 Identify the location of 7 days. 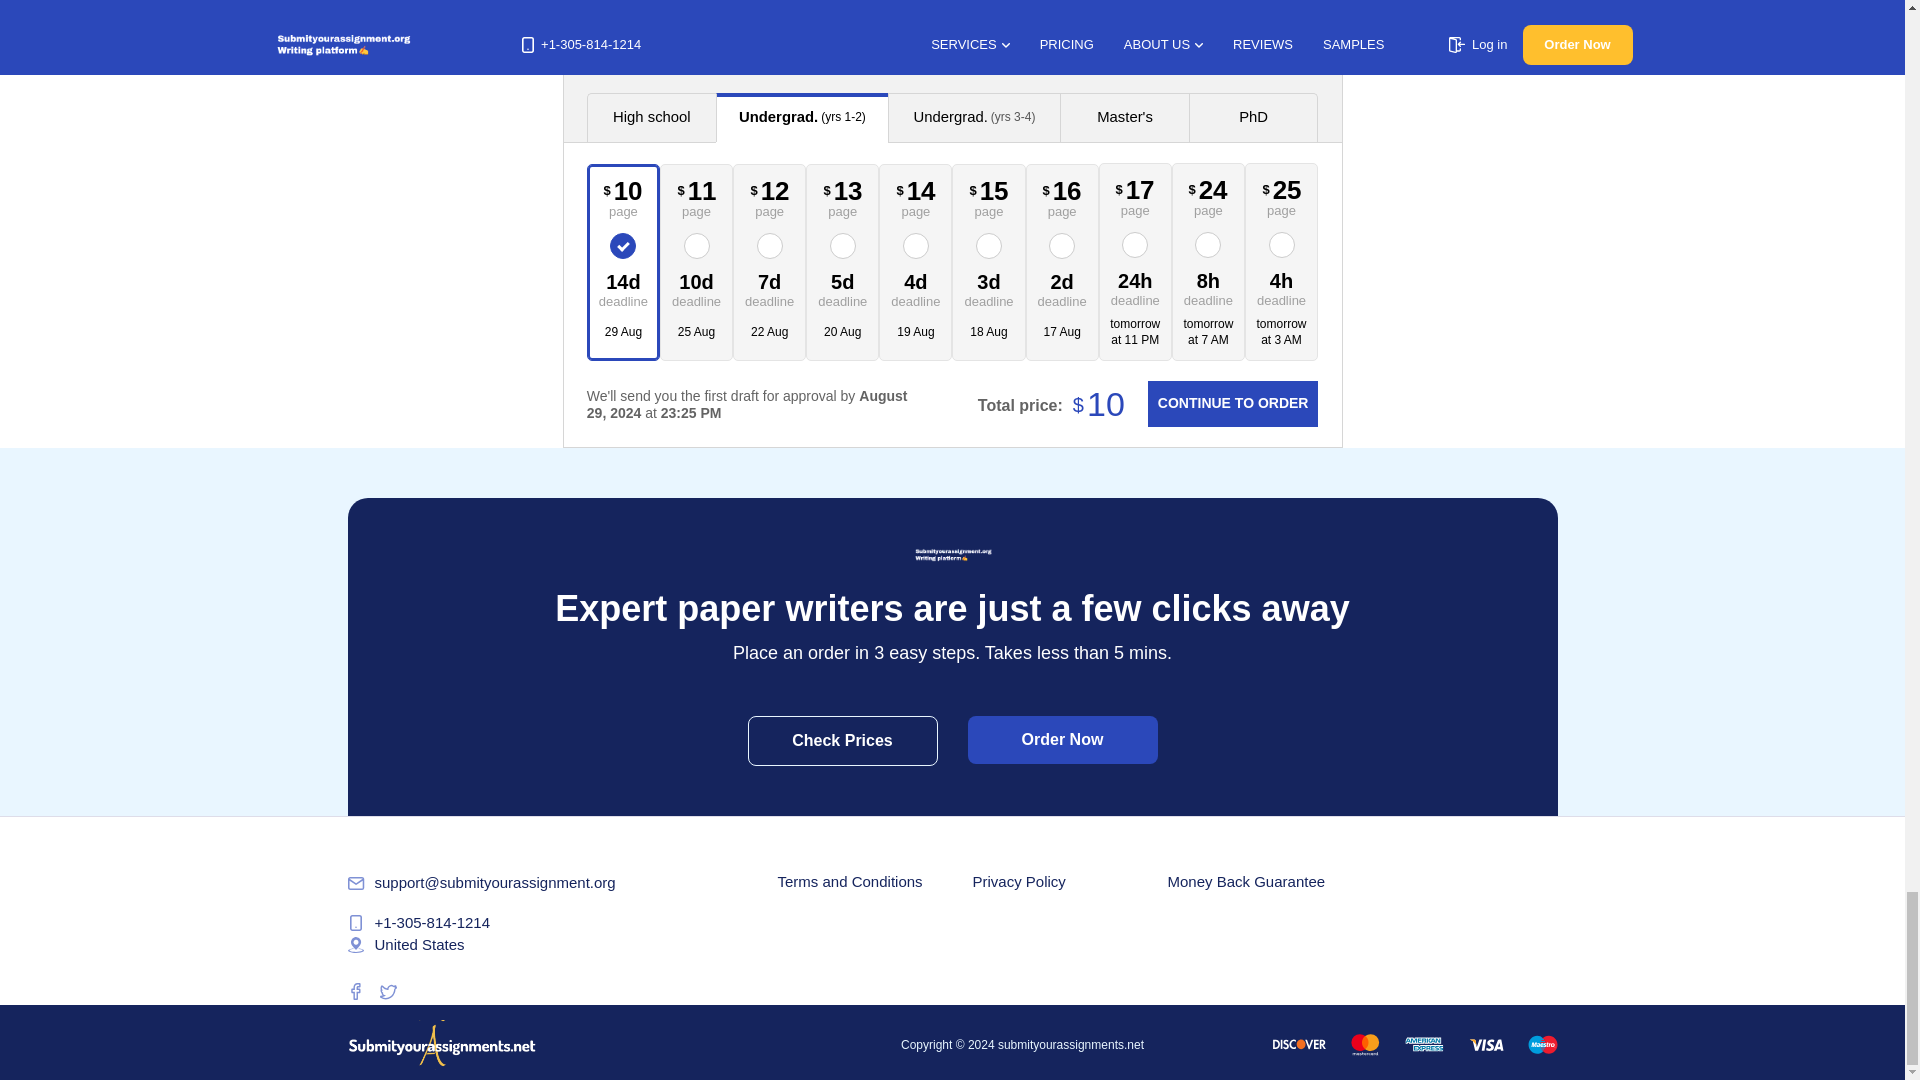
(770, 288).